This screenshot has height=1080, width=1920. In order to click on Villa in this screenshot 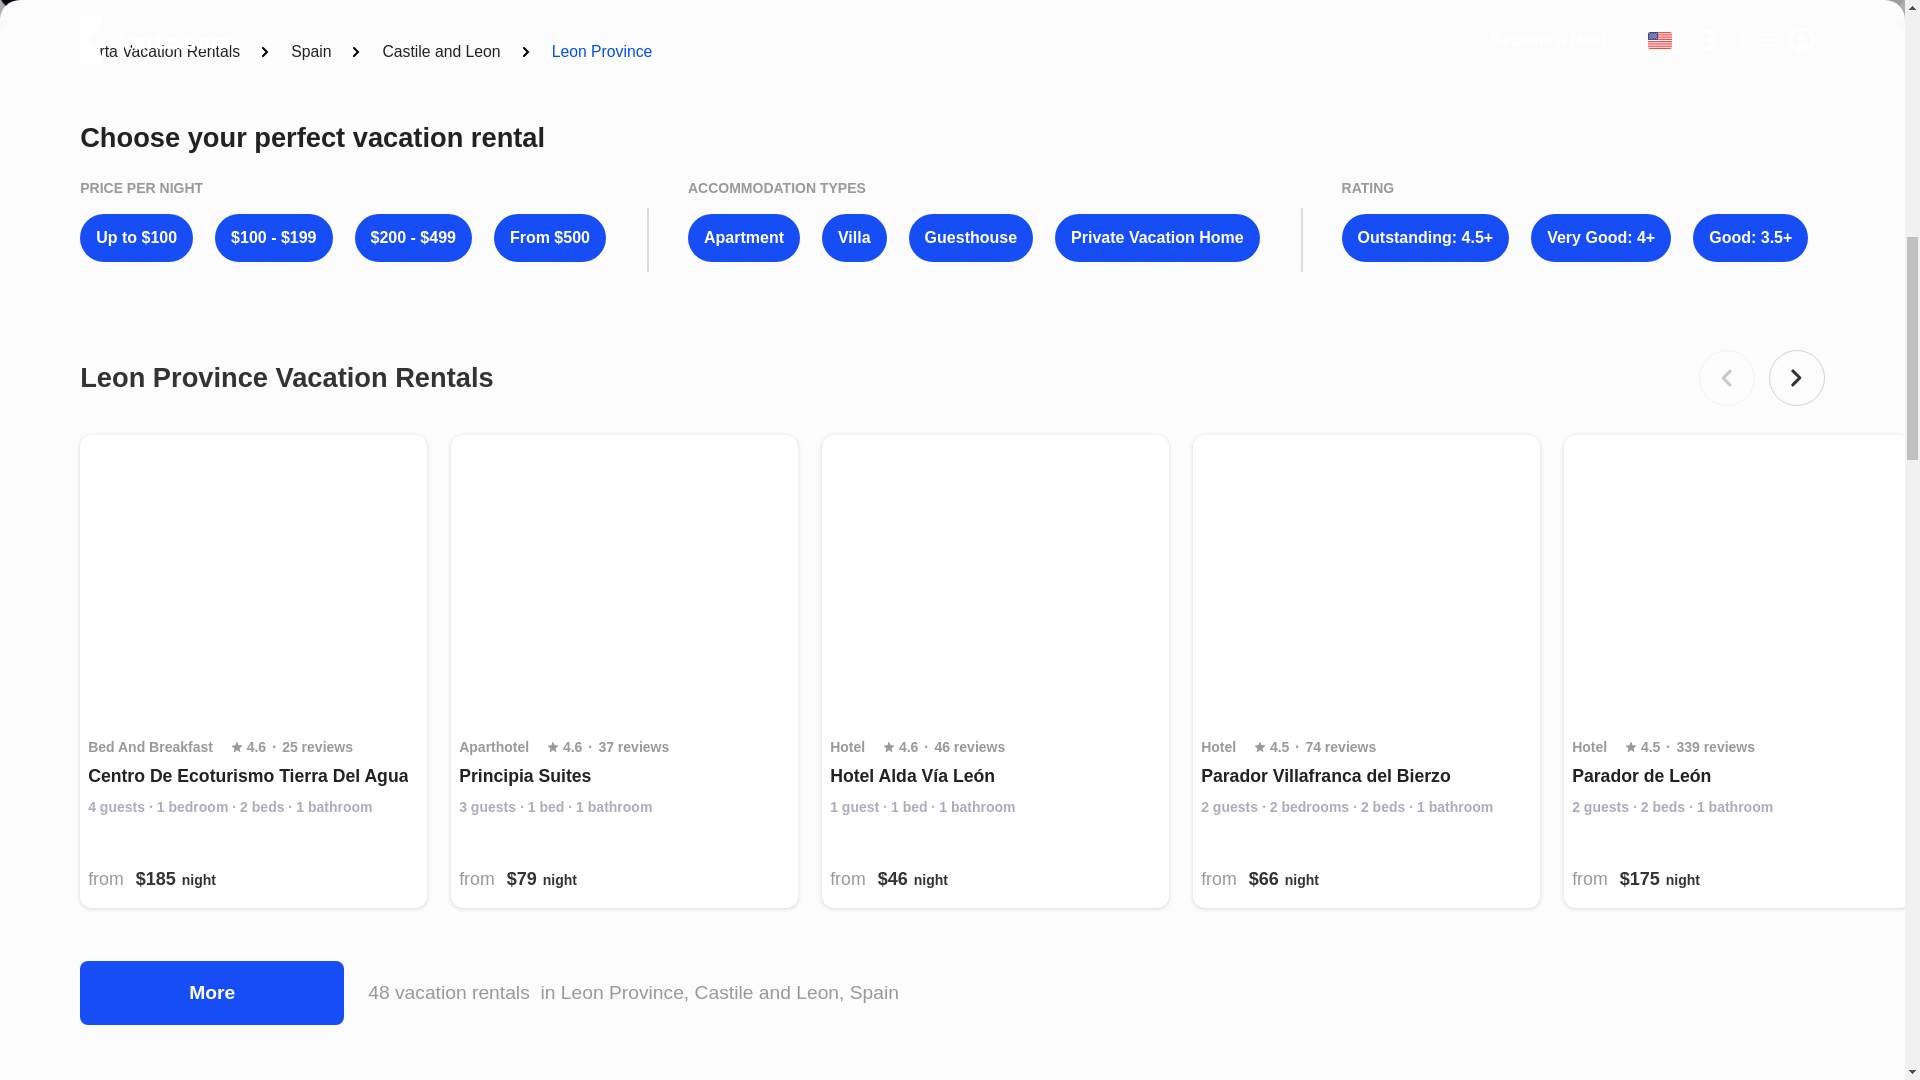, I will do `click(854, 238)`.